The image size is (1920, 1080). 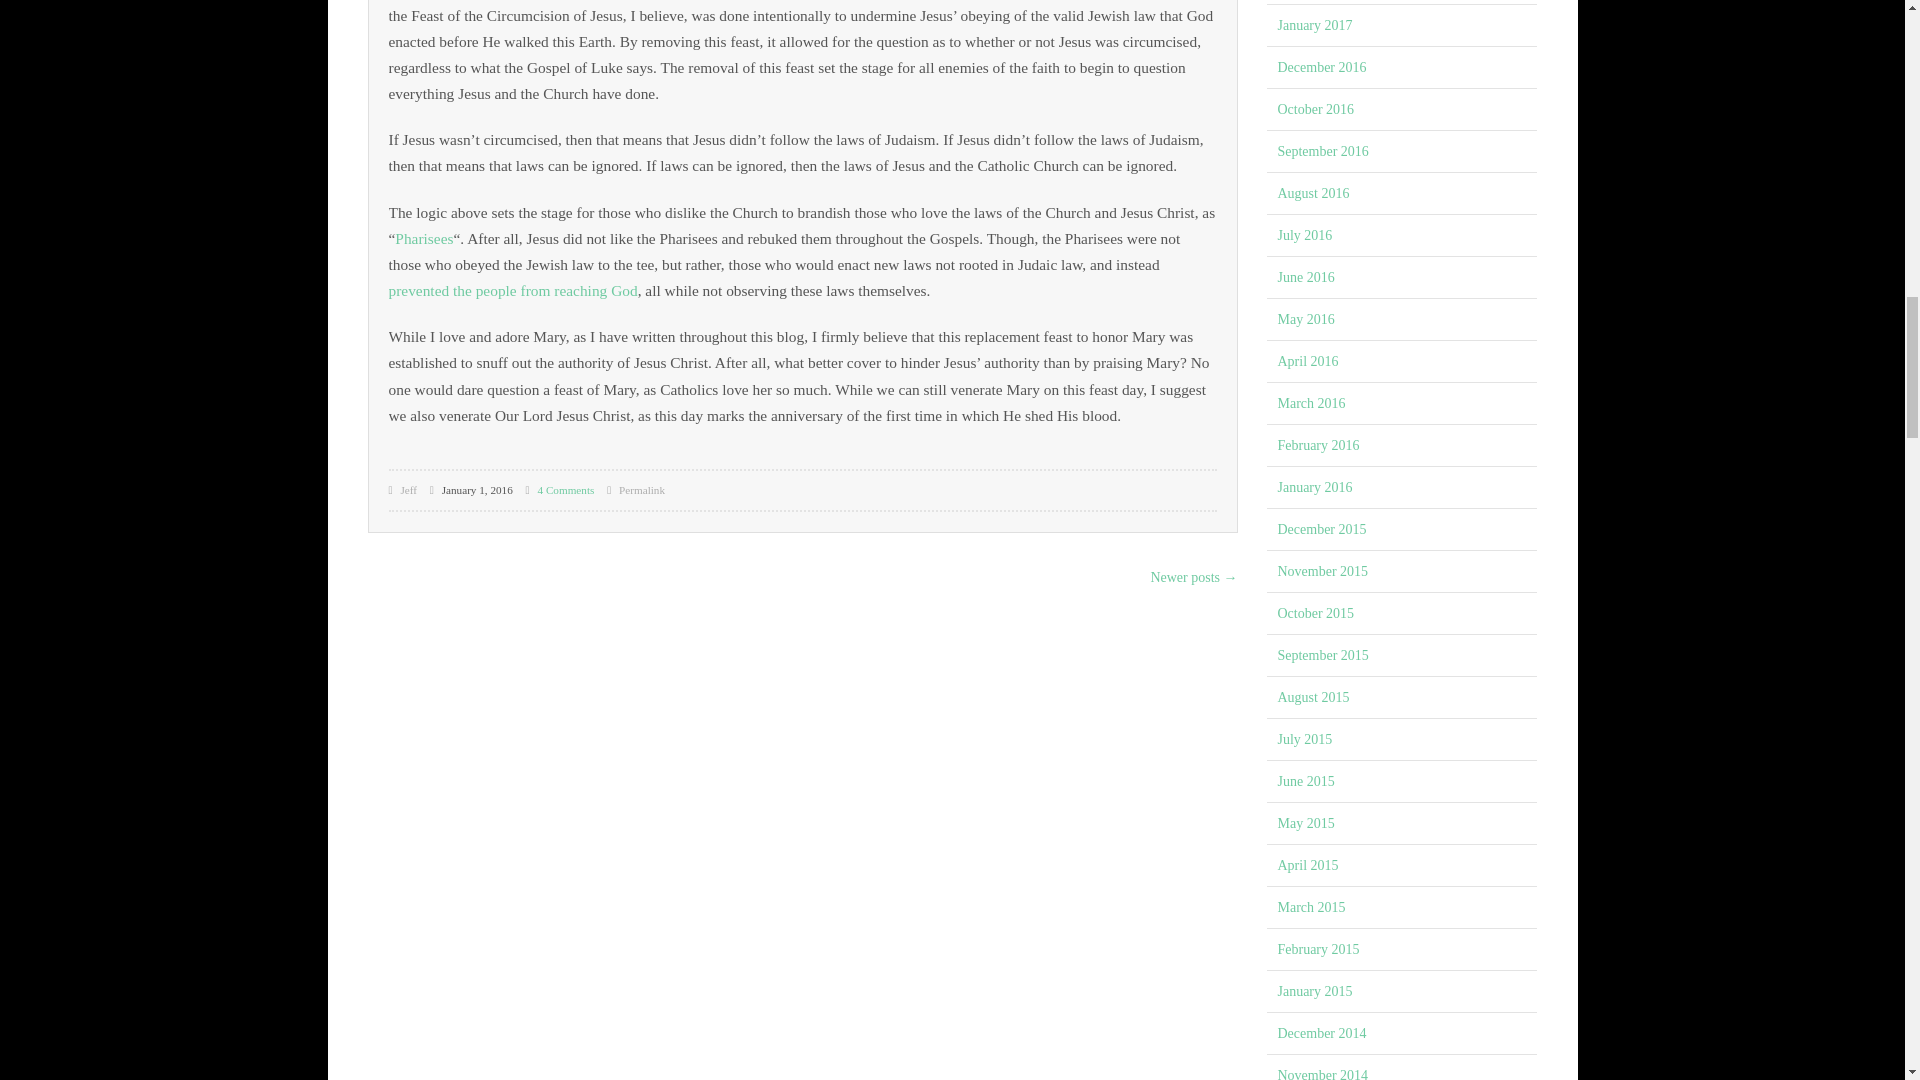 What do you see at coordinates (424, 238) in the screenshot?
I see `Pharisees` at bounding box center [424, 238].